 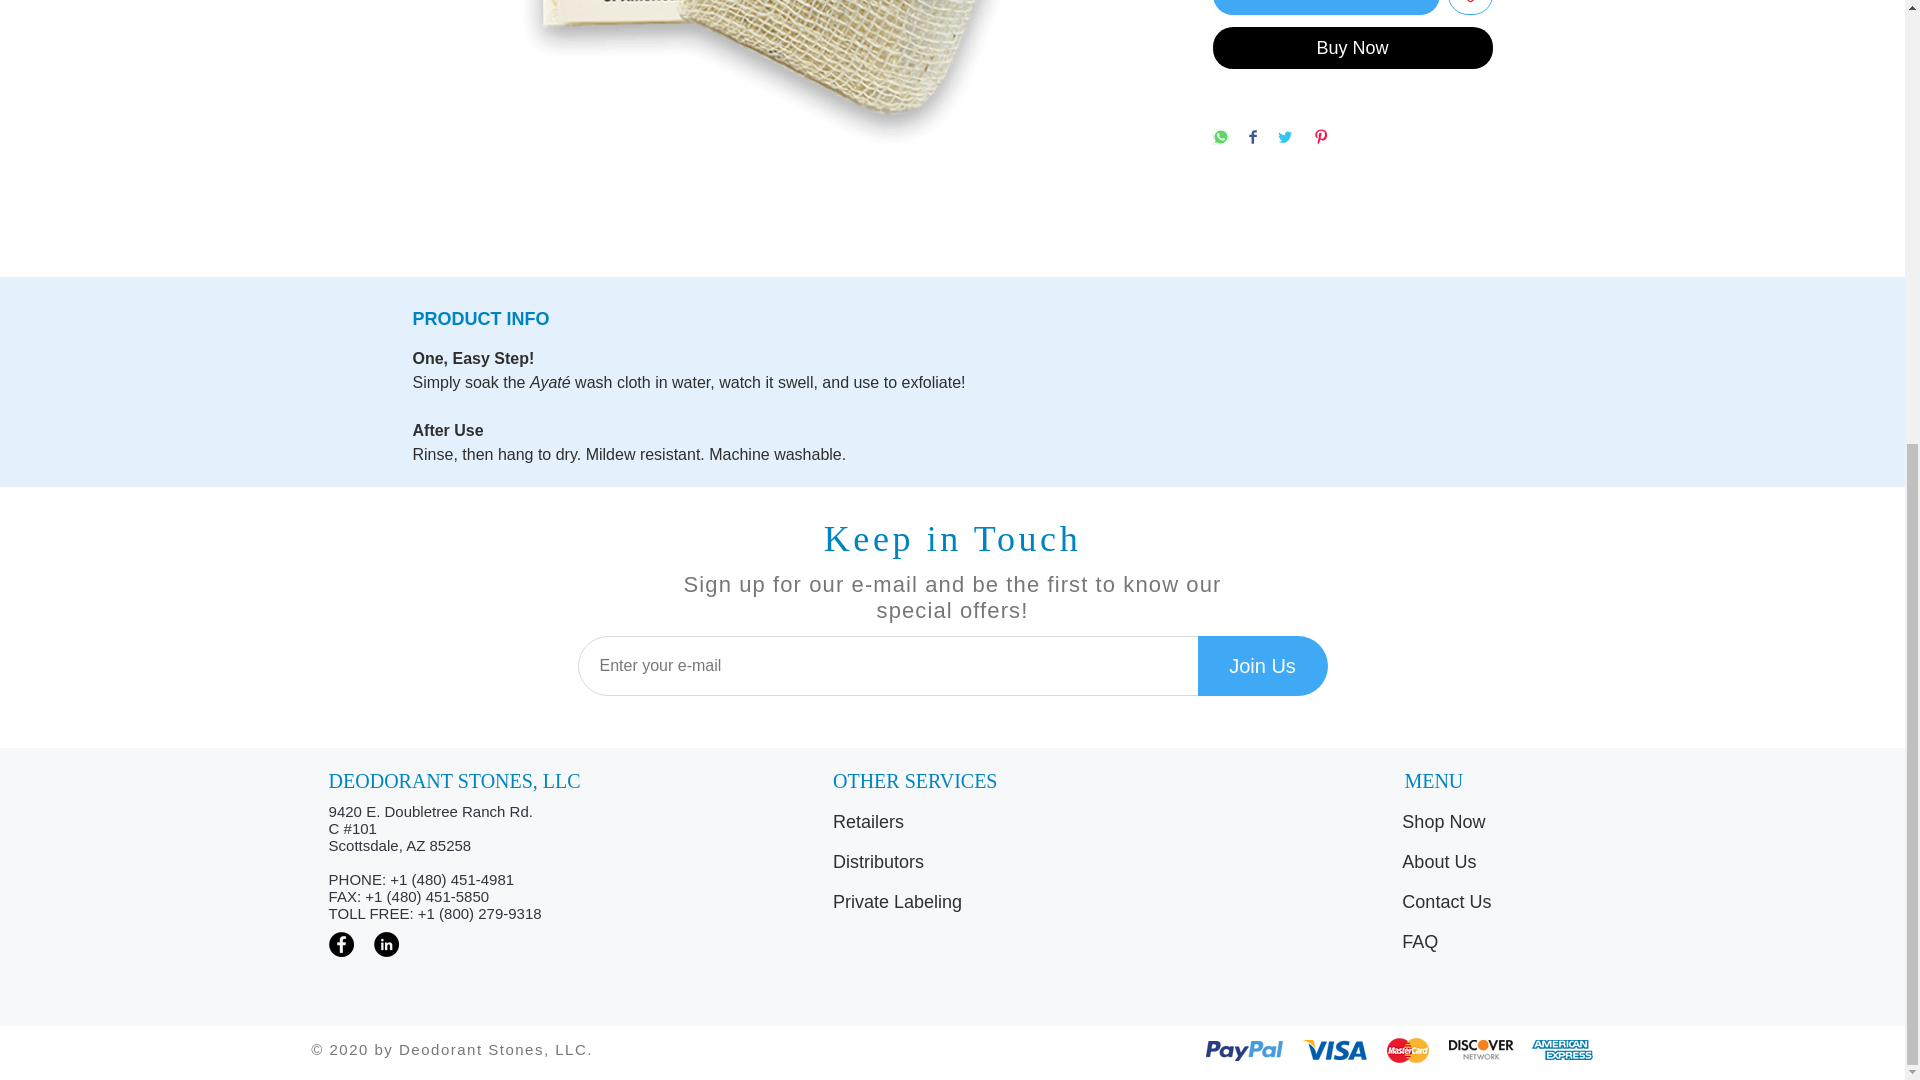 What do you see at coordinates (955, 863) in the screenshot?
I see `Distributors` at bounding box center [955, 863].